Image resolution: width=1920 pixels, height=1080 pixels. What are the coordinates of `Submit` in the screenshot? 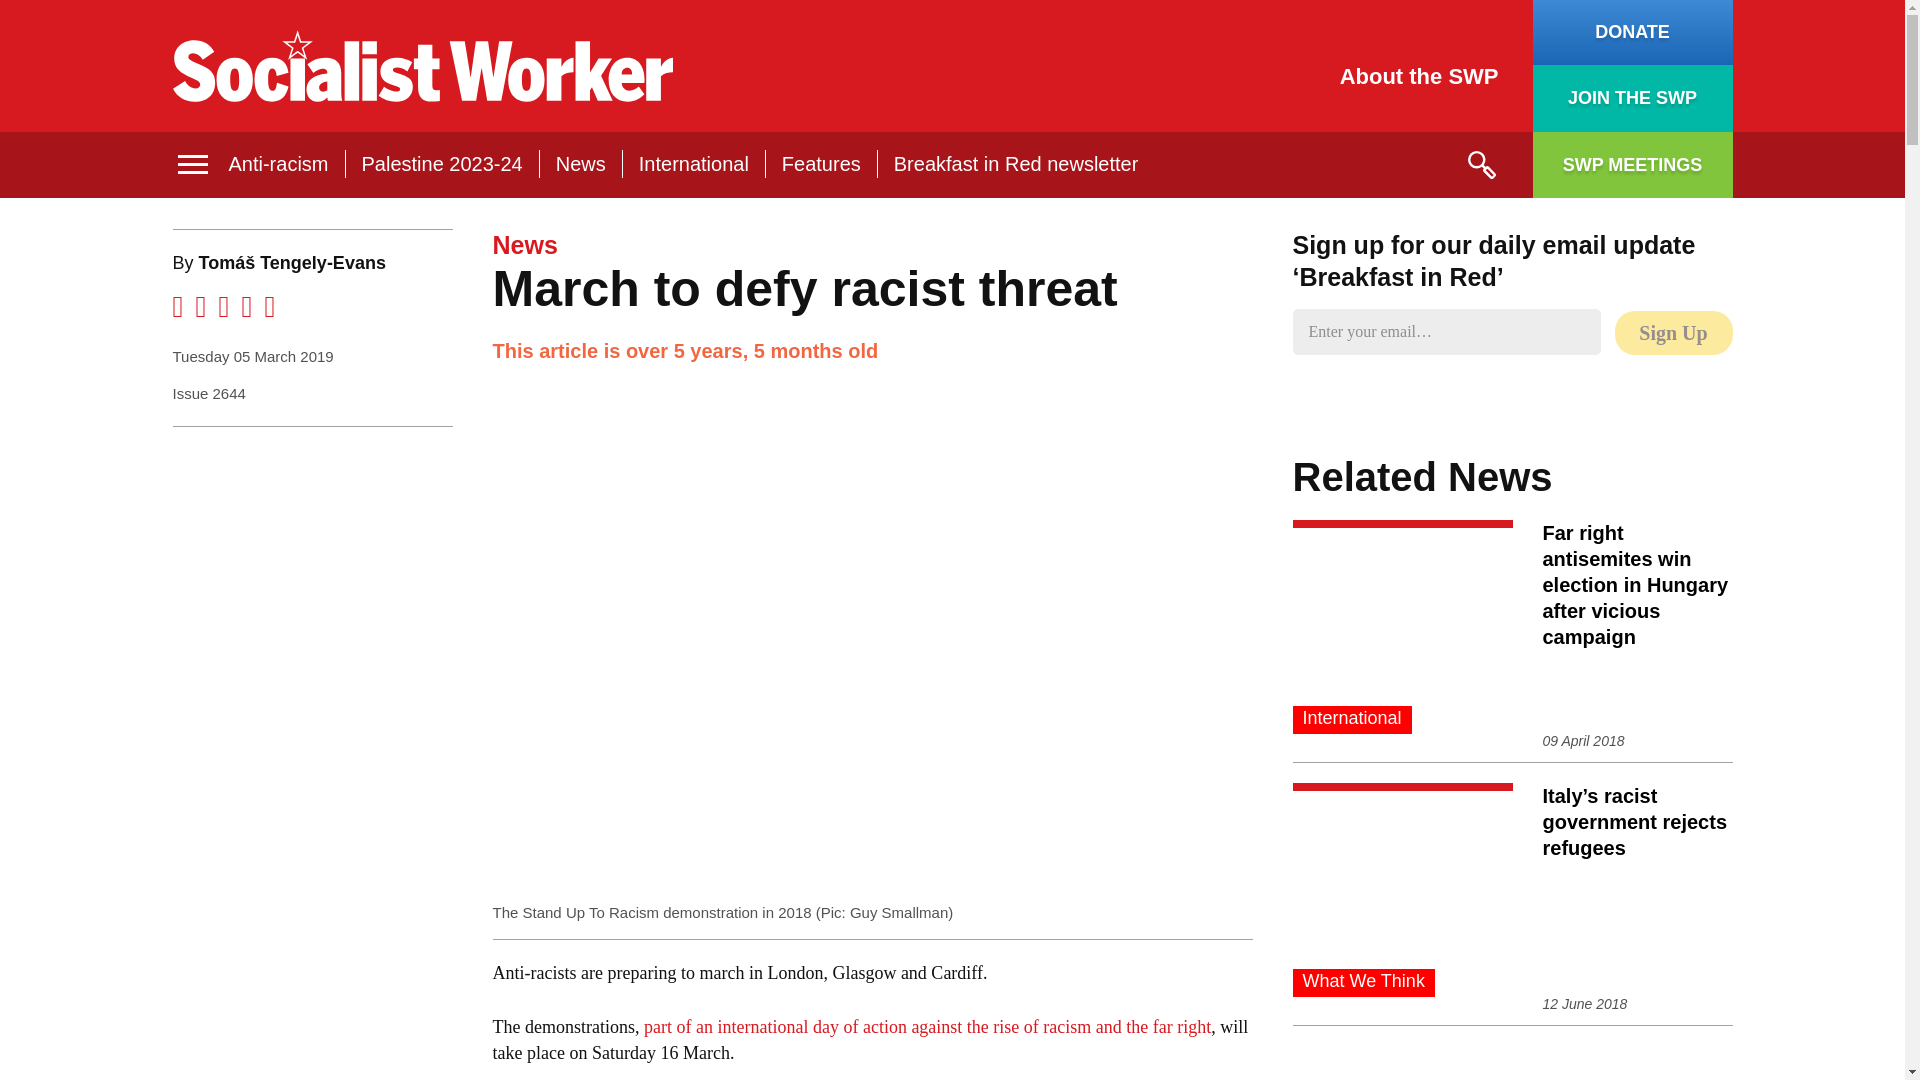 It's located at (1480, 165).